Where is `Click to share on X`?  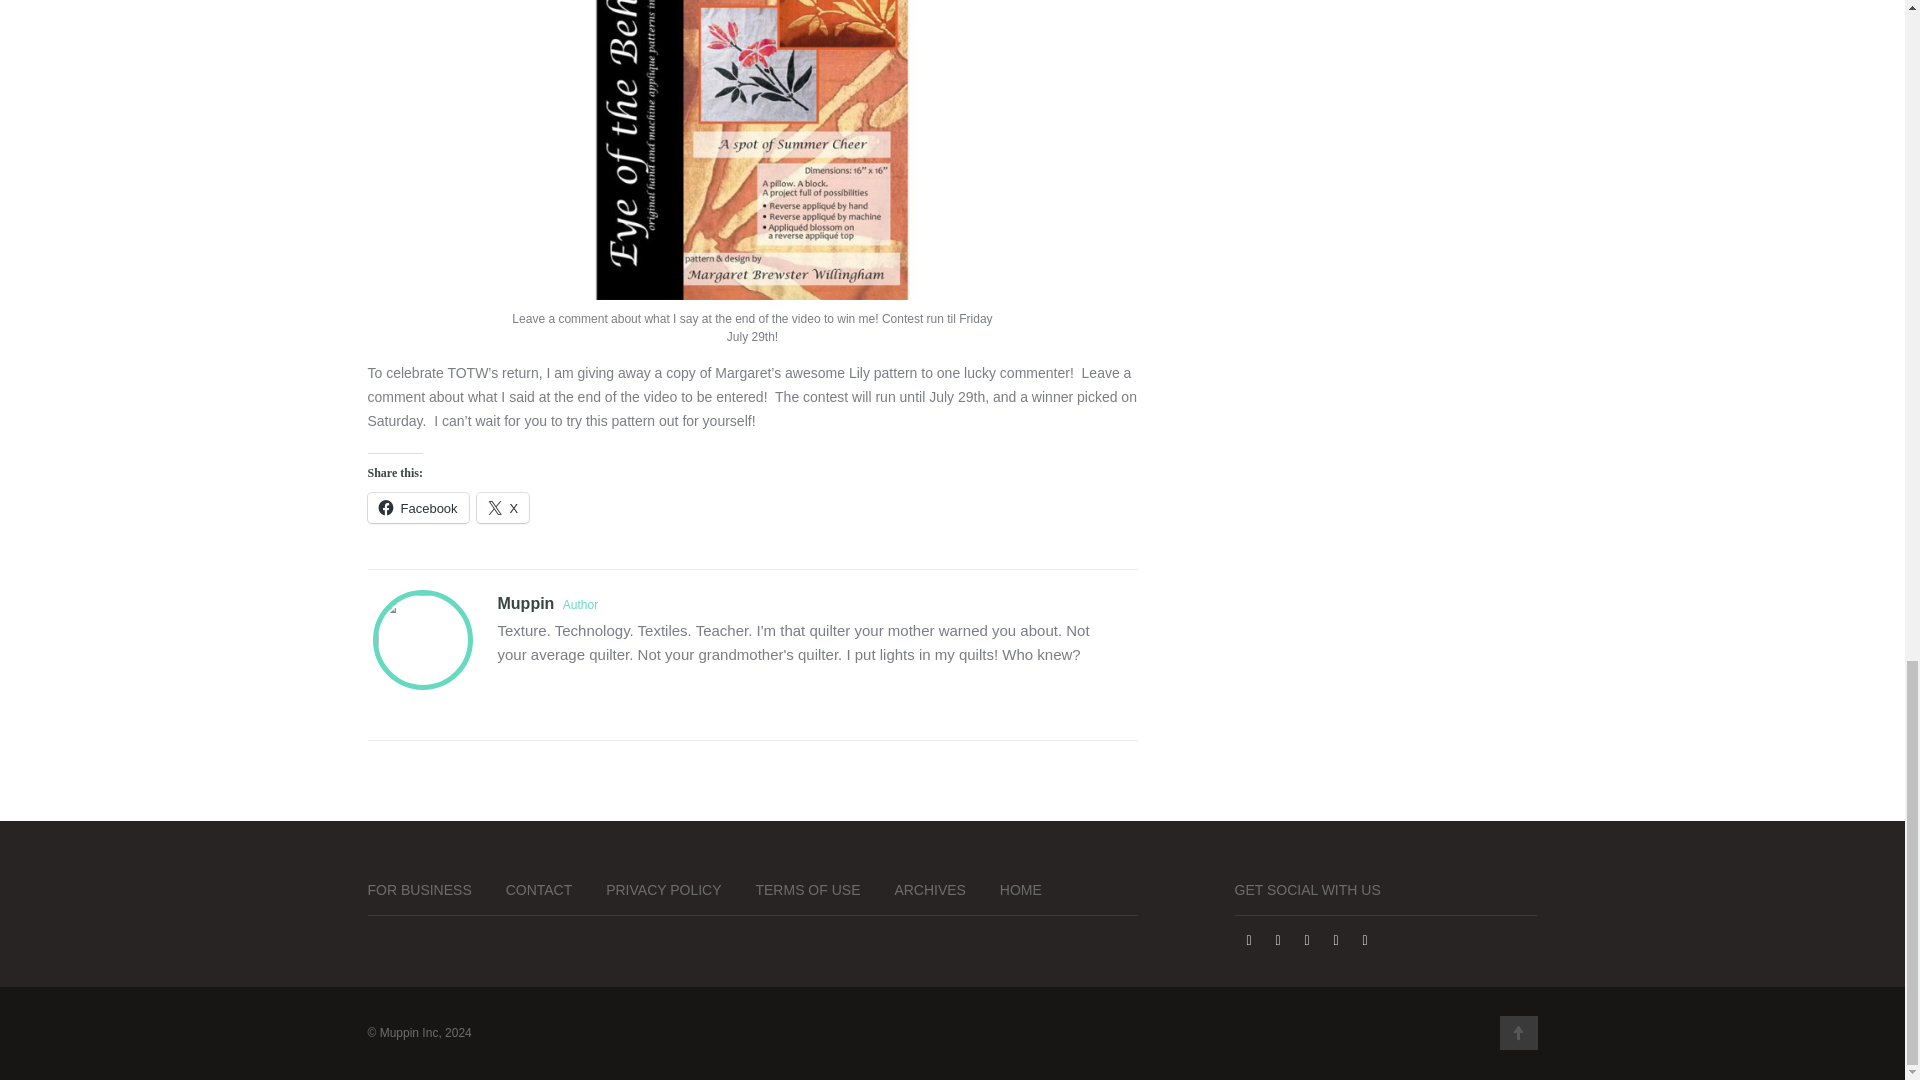
Click to share on X is located at coordinates (502, 507).